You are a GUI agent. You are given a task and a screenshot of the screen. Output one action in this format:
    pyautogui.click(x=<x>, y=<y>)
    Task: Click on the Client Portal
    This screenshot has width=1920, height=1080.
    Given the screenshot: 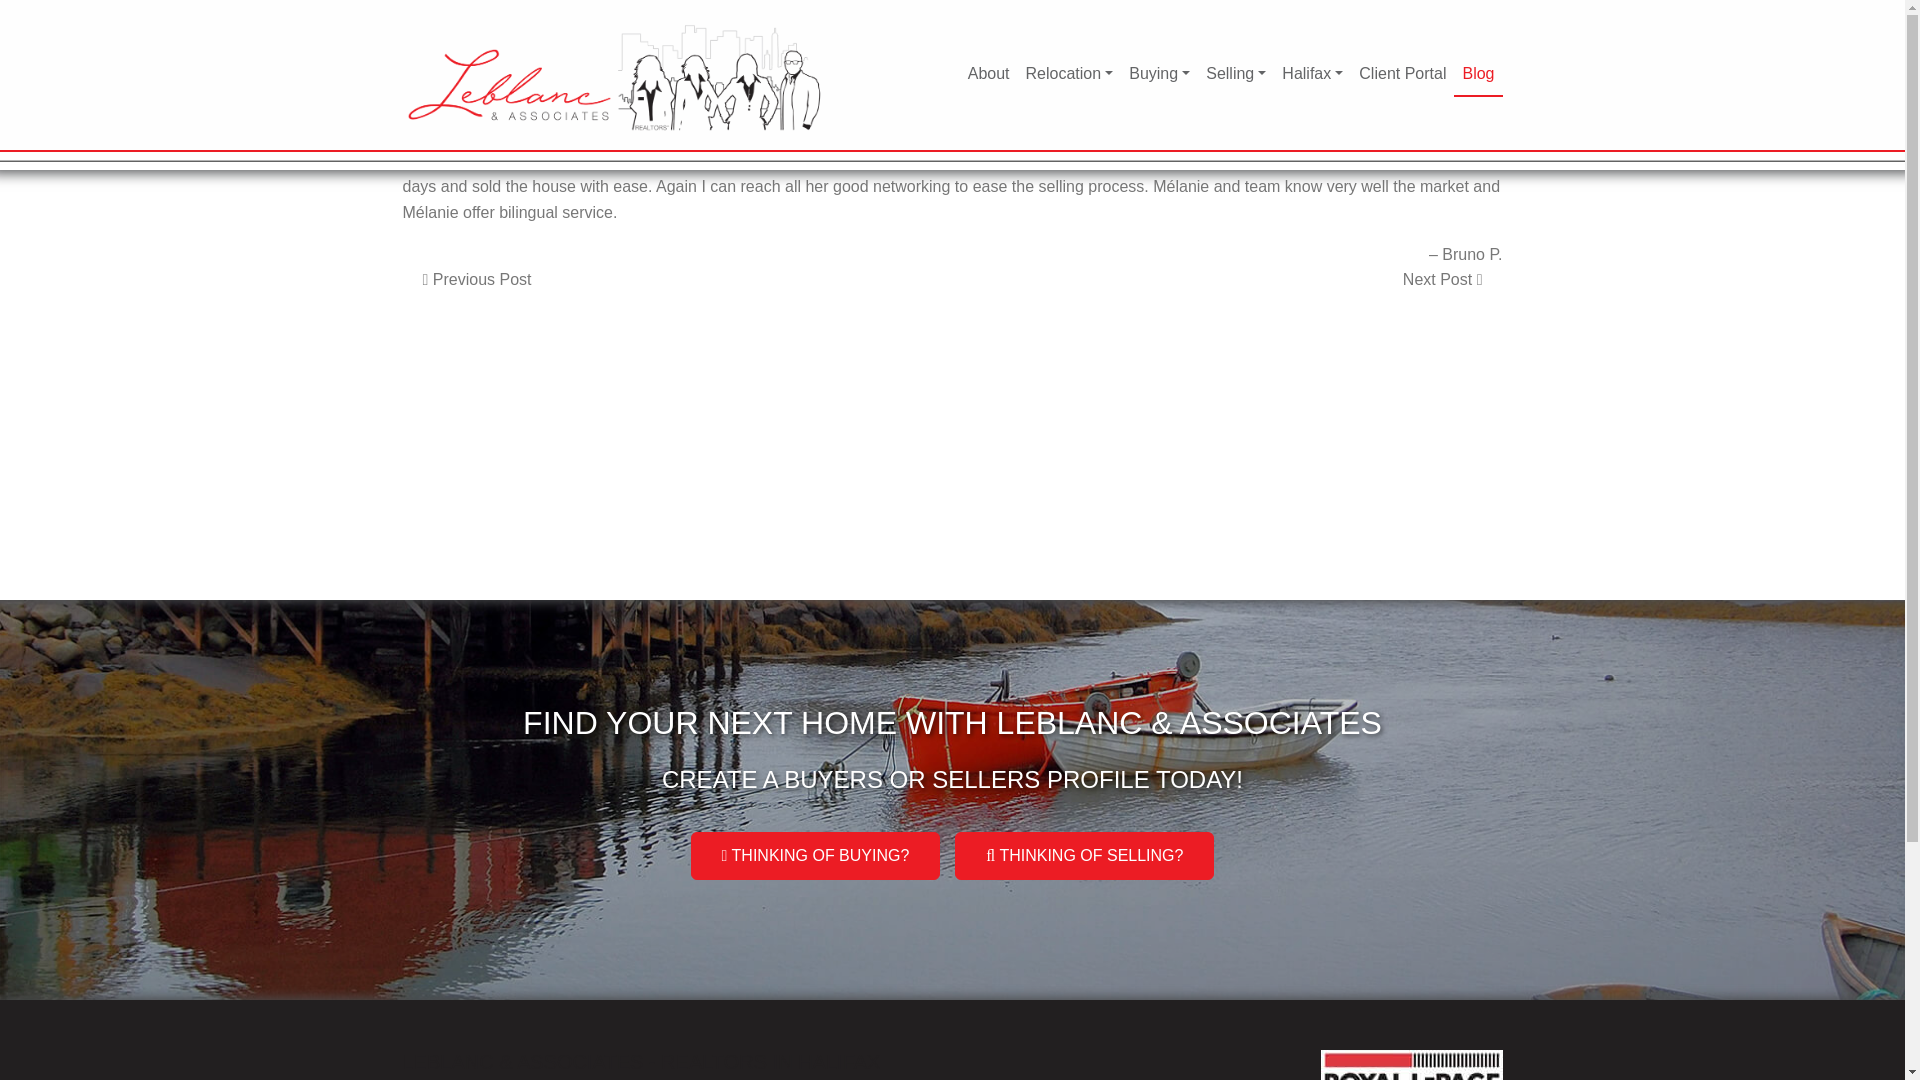 What is the action you would take?
    pyautogui.click(x=1402, y=74)
    